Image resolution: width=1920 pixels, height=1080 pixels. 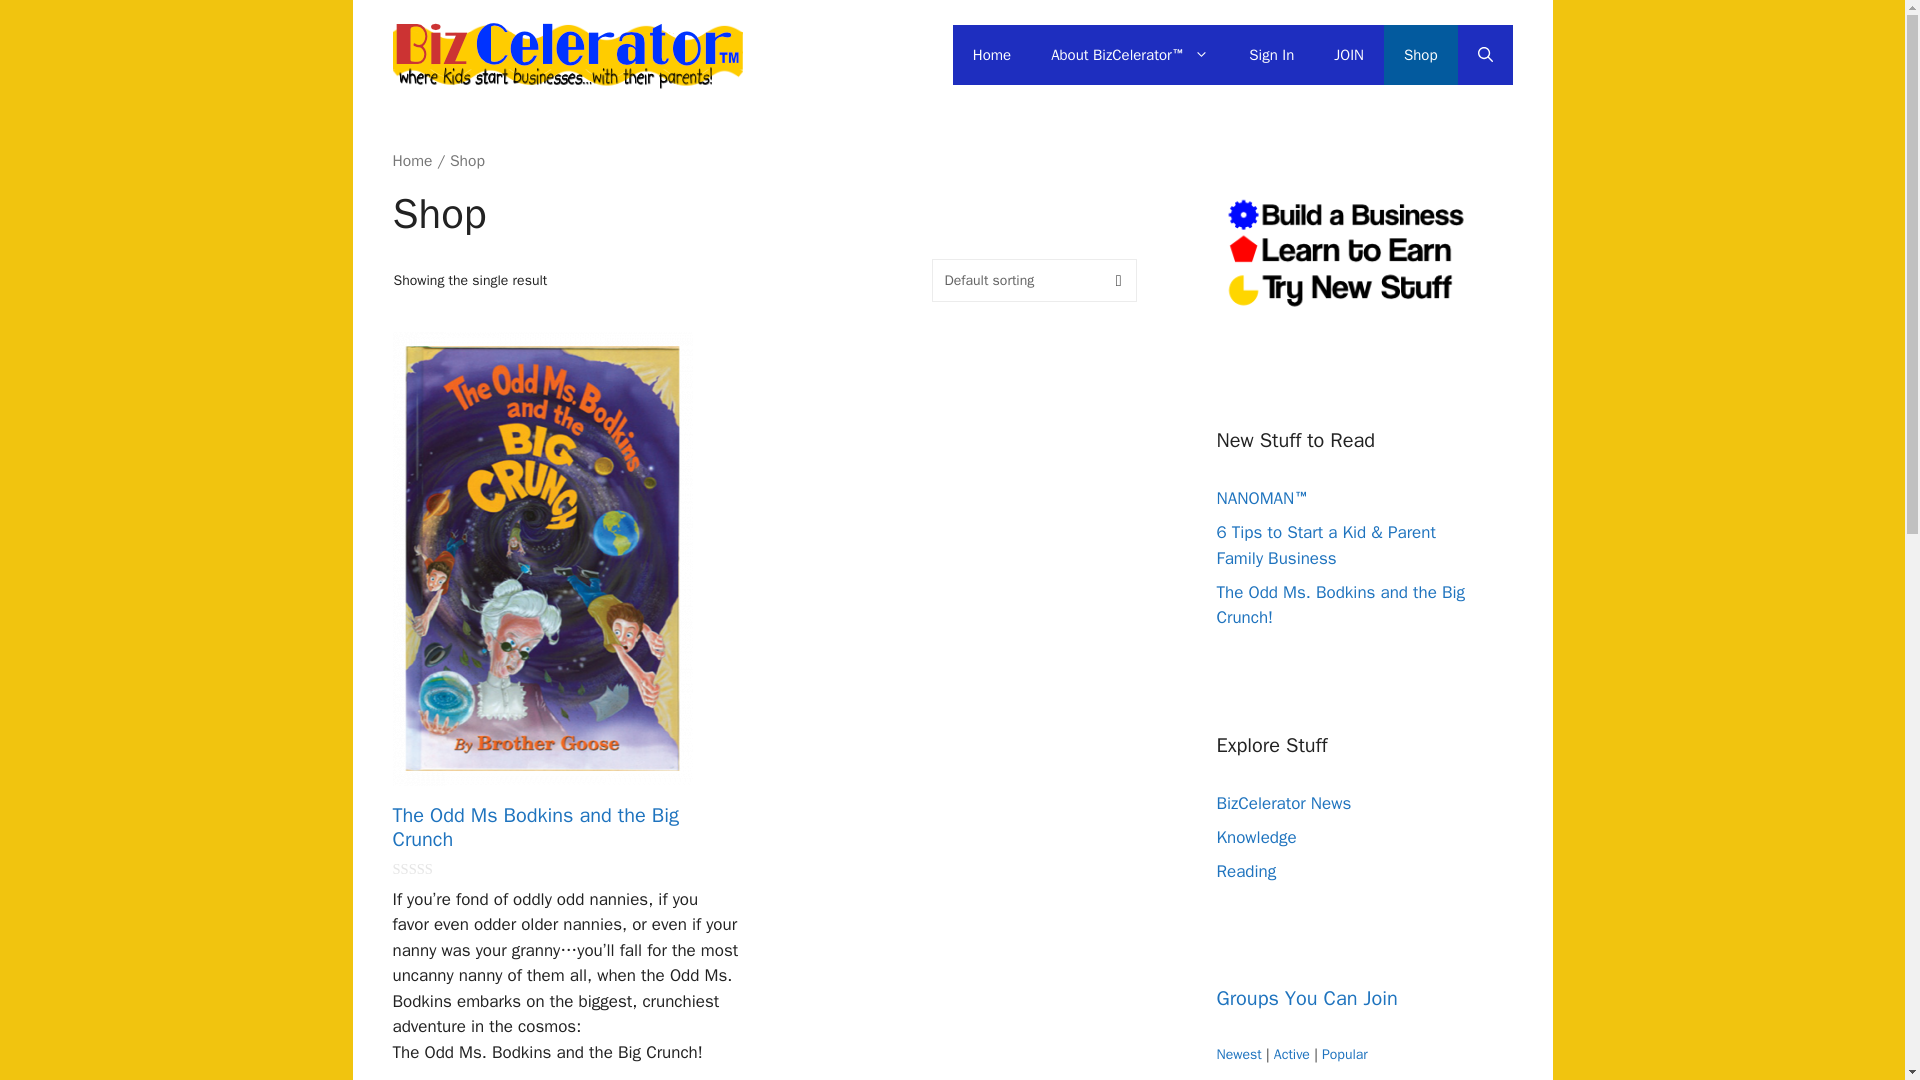 I want to click on Not yet rated, so click(x=430, y=868).